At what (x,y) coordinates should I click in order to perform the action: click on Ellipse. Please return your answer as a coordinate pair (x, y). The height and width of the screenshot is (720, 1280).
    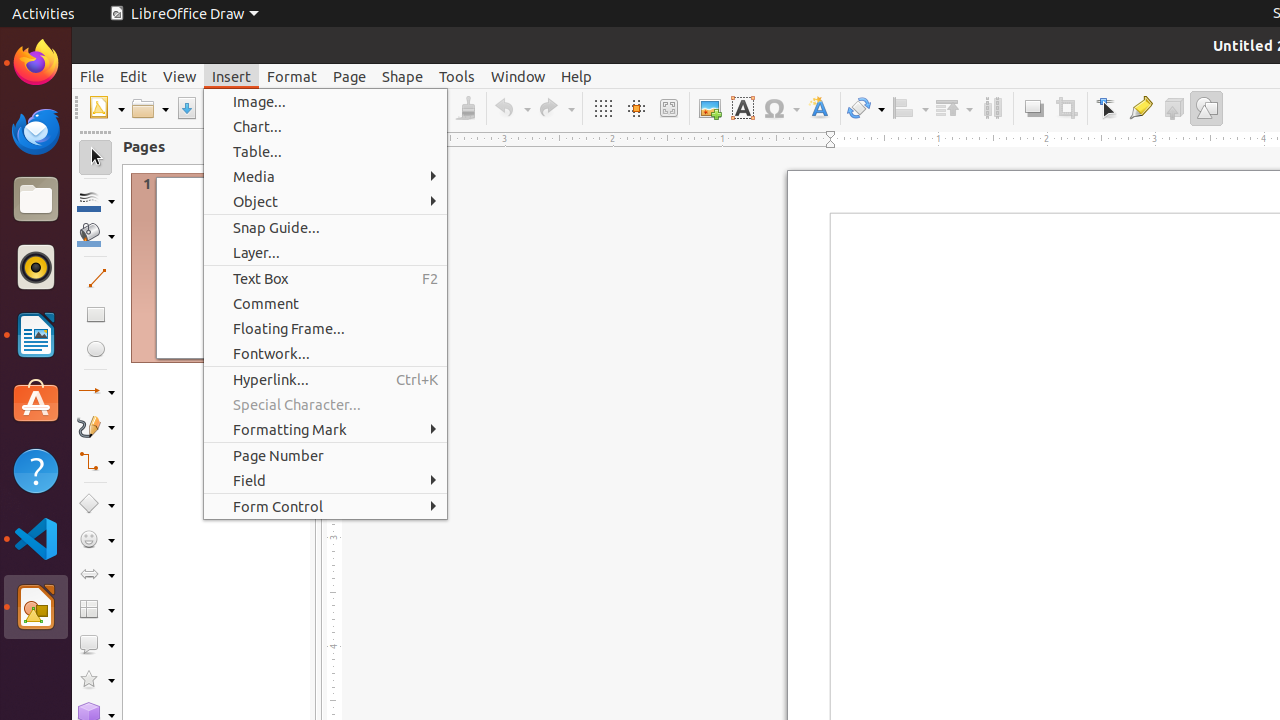
    Looking at the image, I should click on (96, 348).